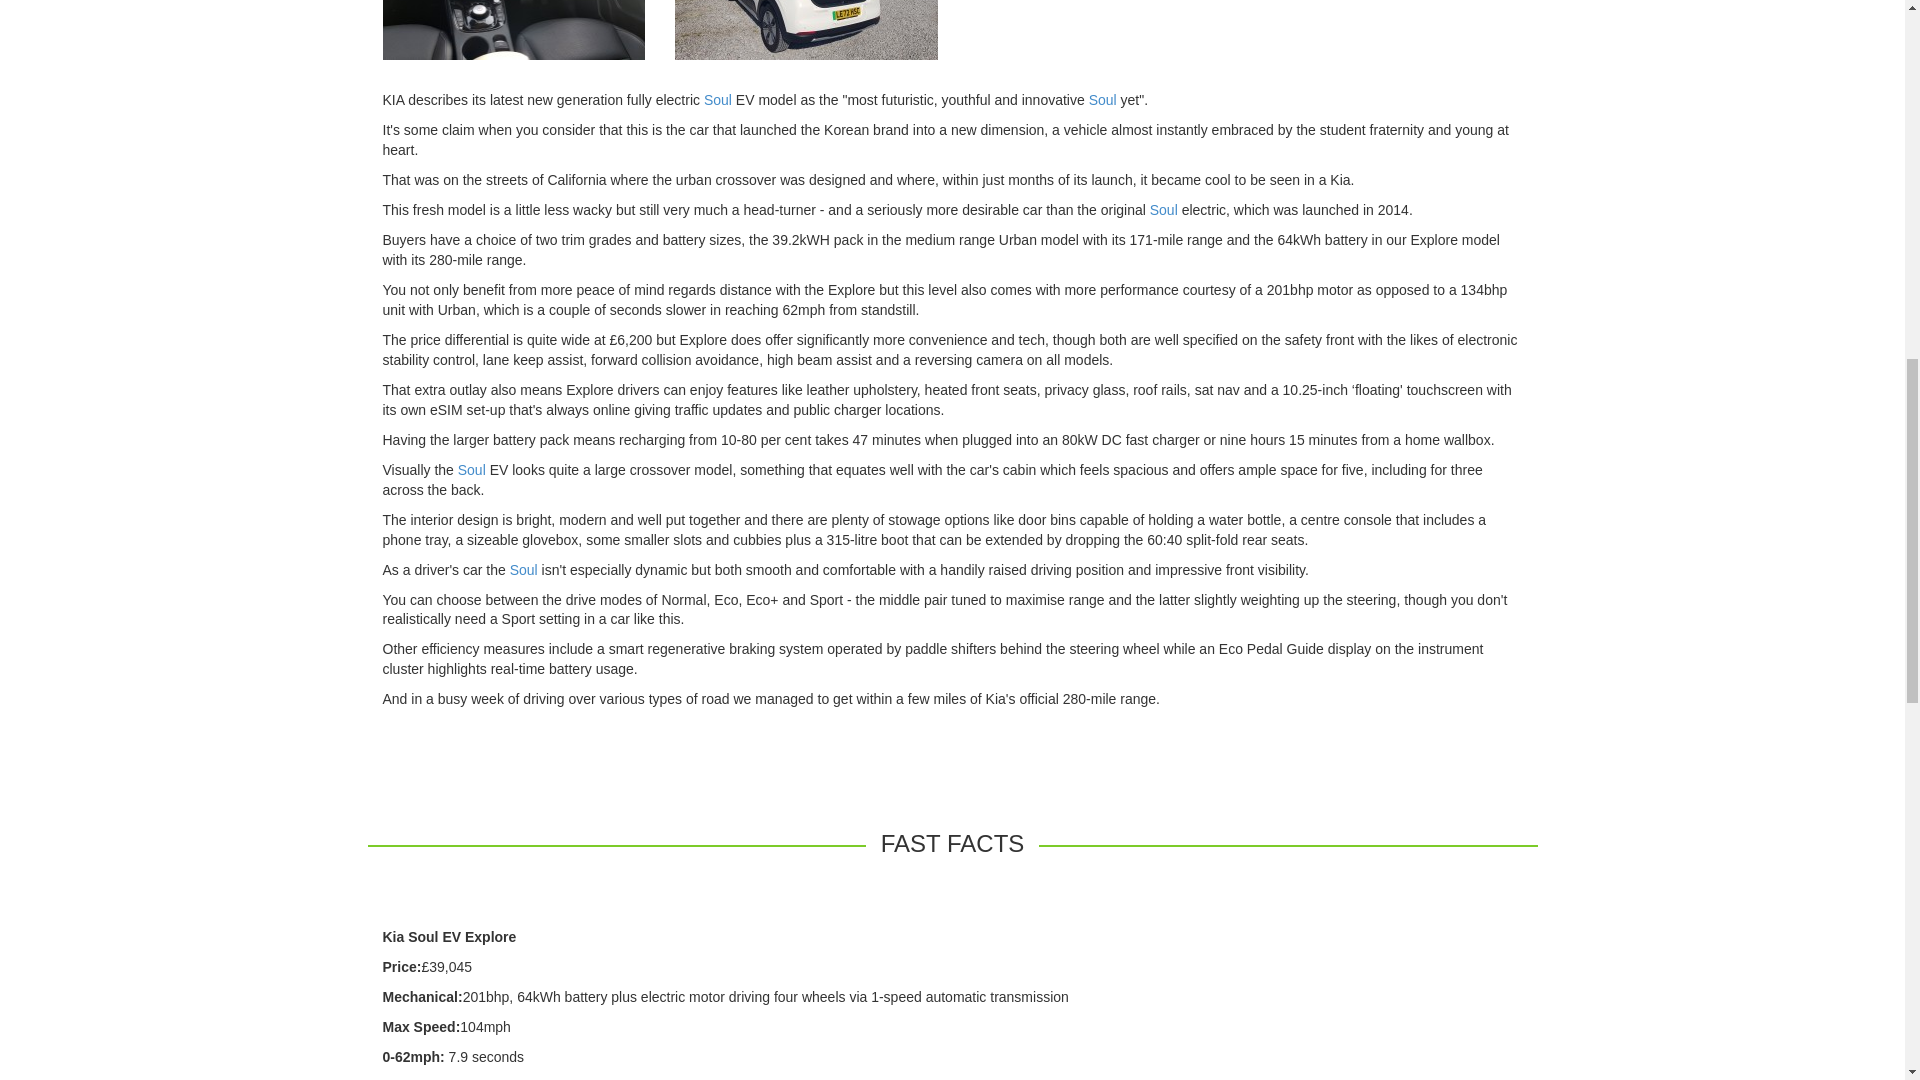 The height and width of the screenshot is (1080, 1920). Describe the element at coordinates (1164, 210) in the screenshot. I see `Soul` at that location.